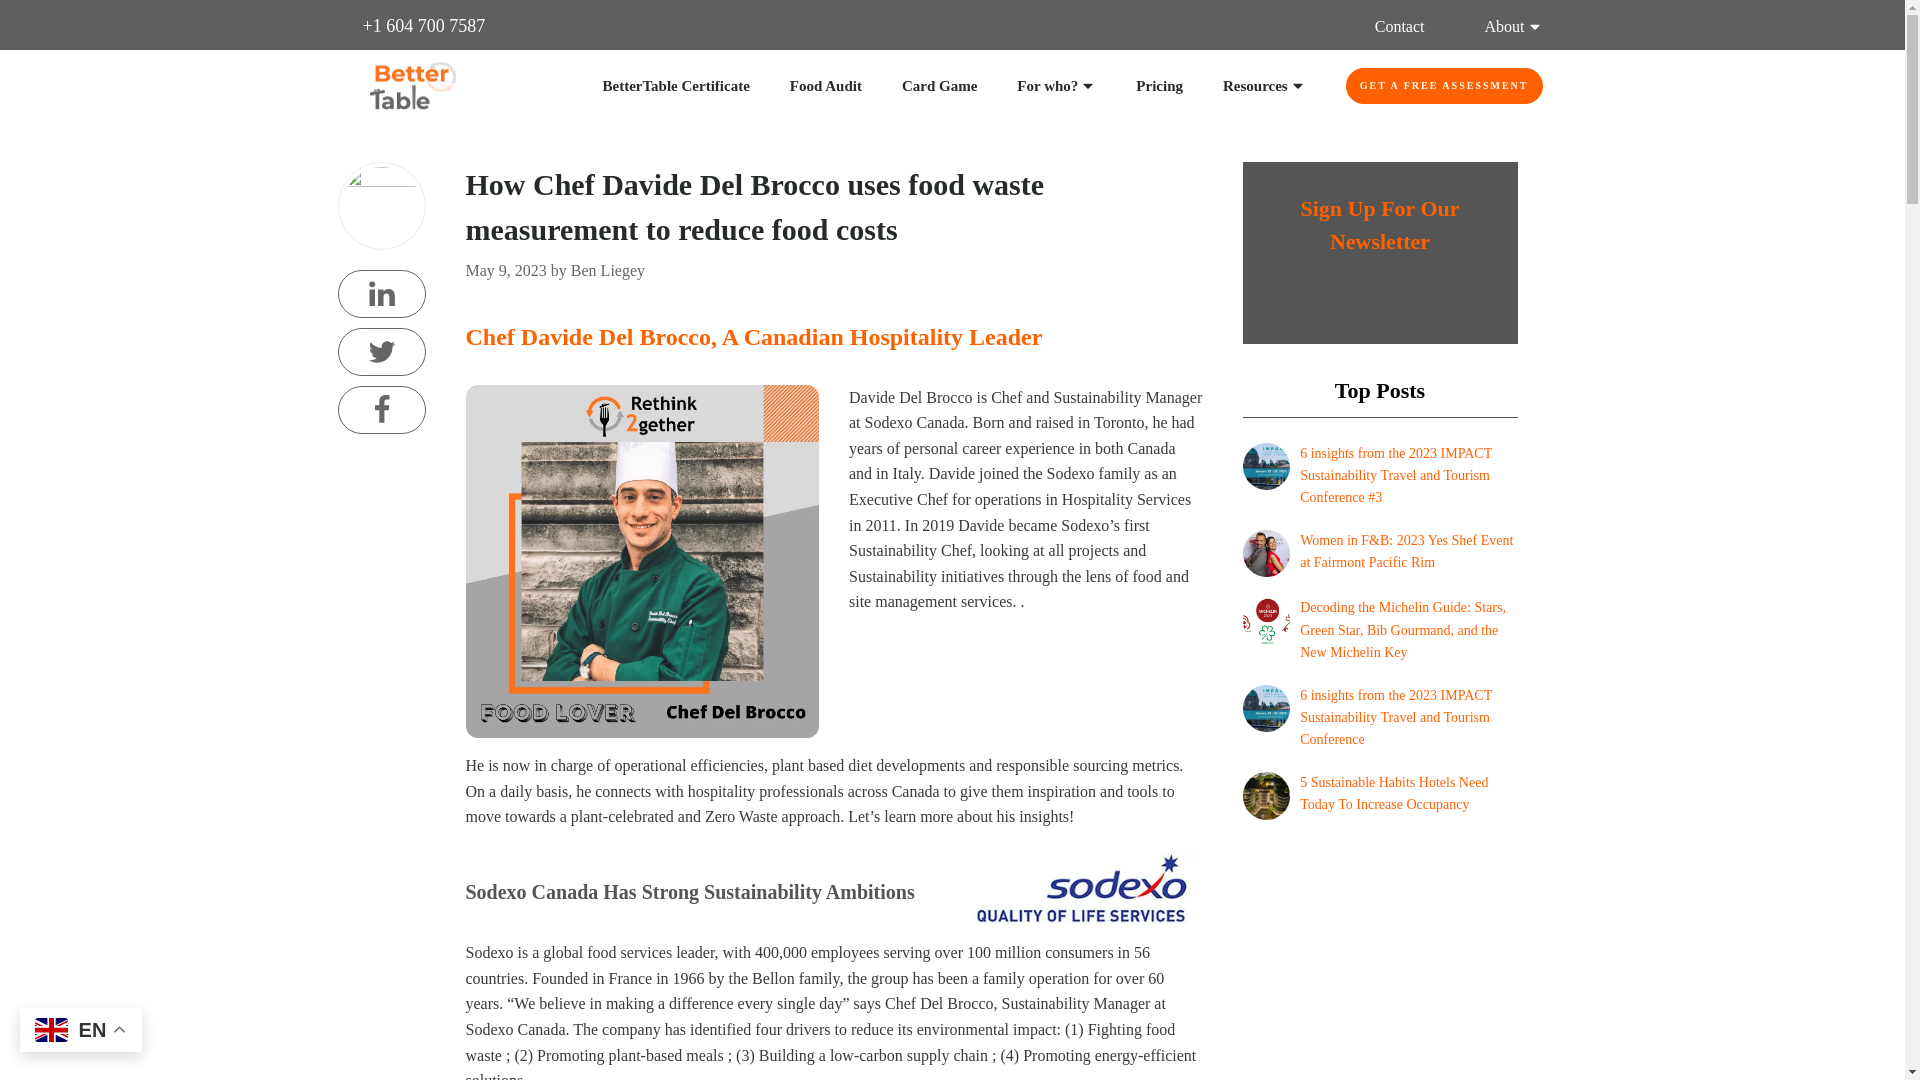 The image size is (1920, 1080). What do you see at coordinates (675, 86) in the screenshot?
I see `BetterTable Certificate` at bounding box center [675, 86].